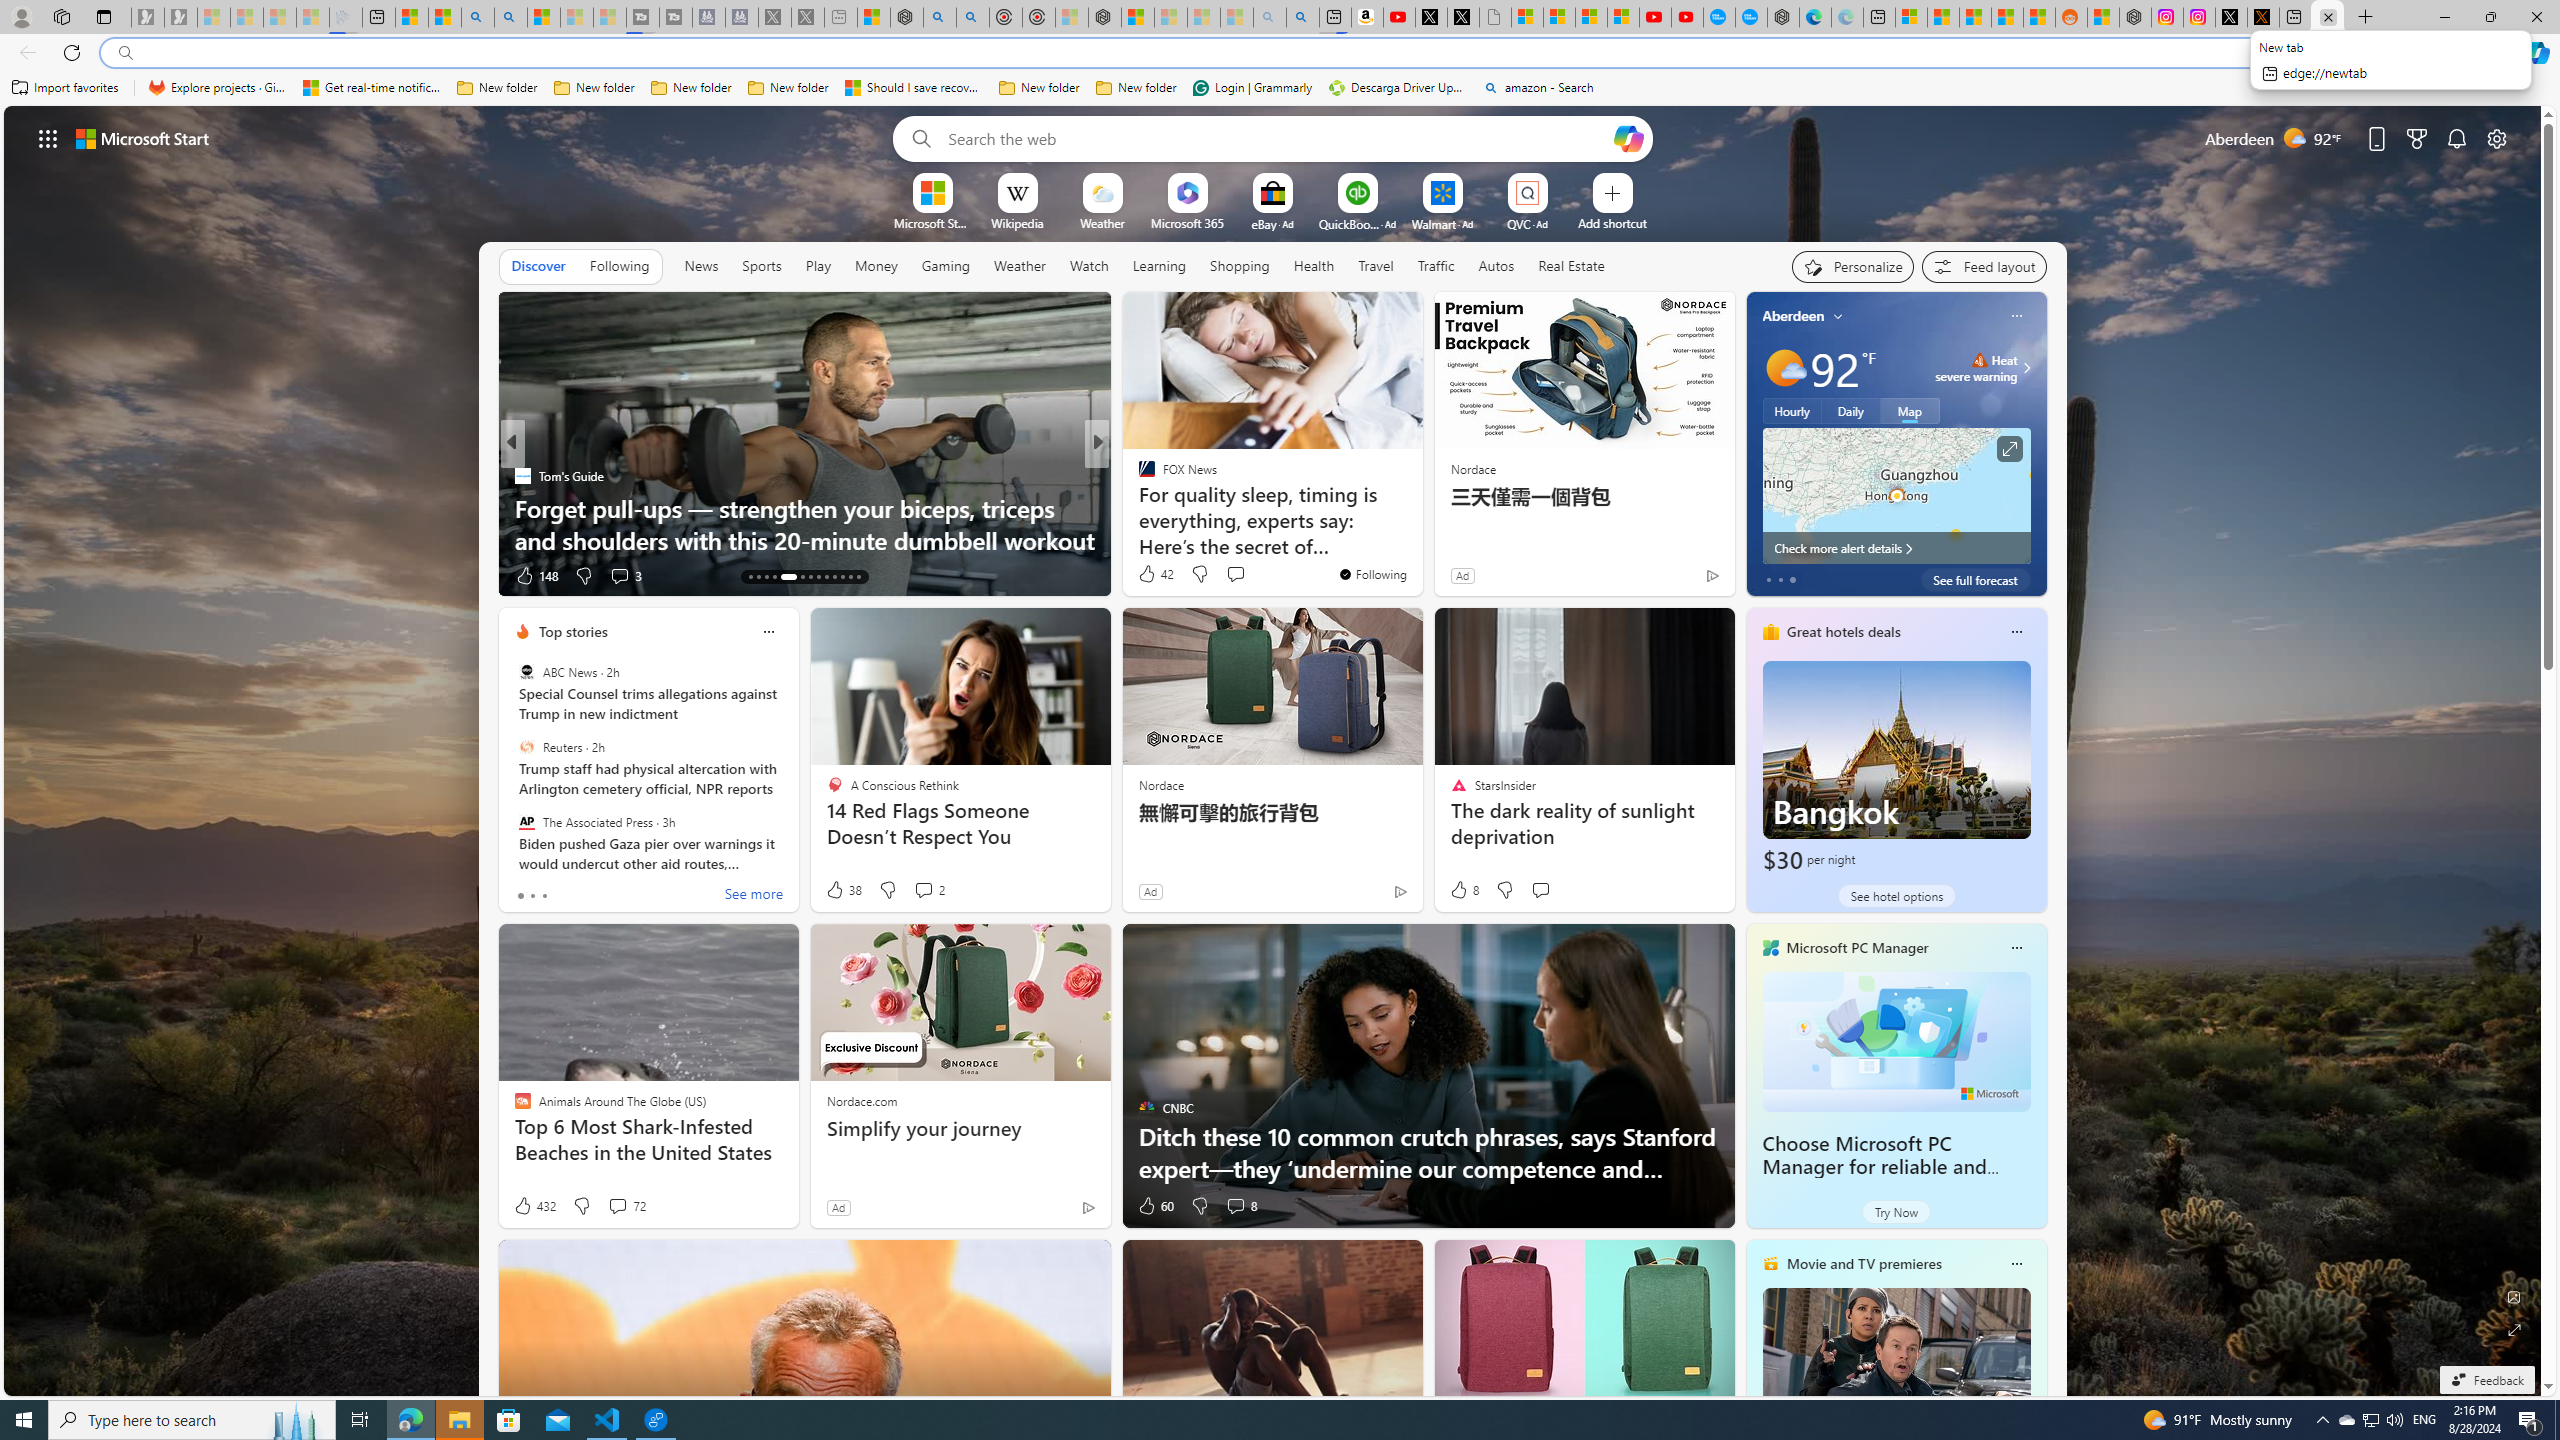 The height and width of the screenshot is (1440, 2560). Describe the element at coordinates (1974, 17) in the screenshot. I see `Shanghai, China hourly forecast | Microsoft Weather` at that location.